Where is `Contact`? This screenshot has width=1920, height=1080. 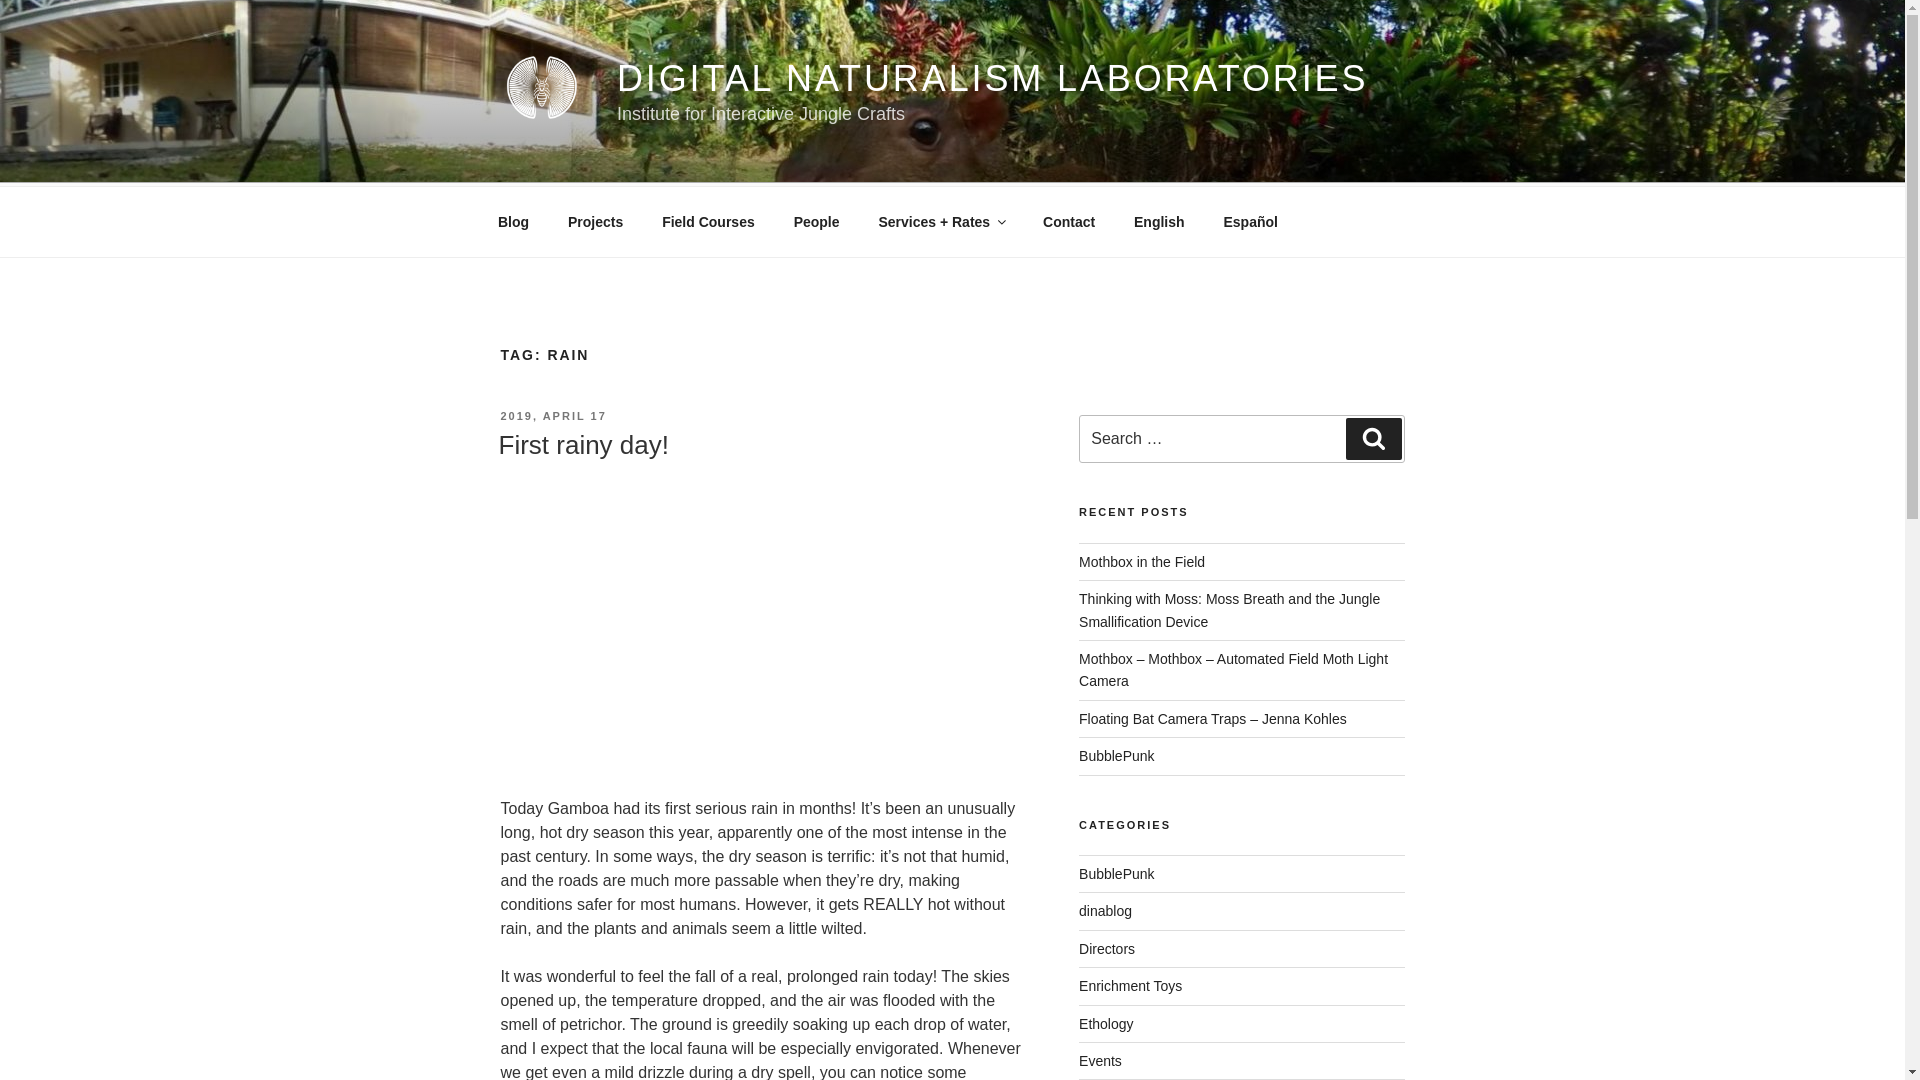 Contact is located at coordinates (1069, 222).